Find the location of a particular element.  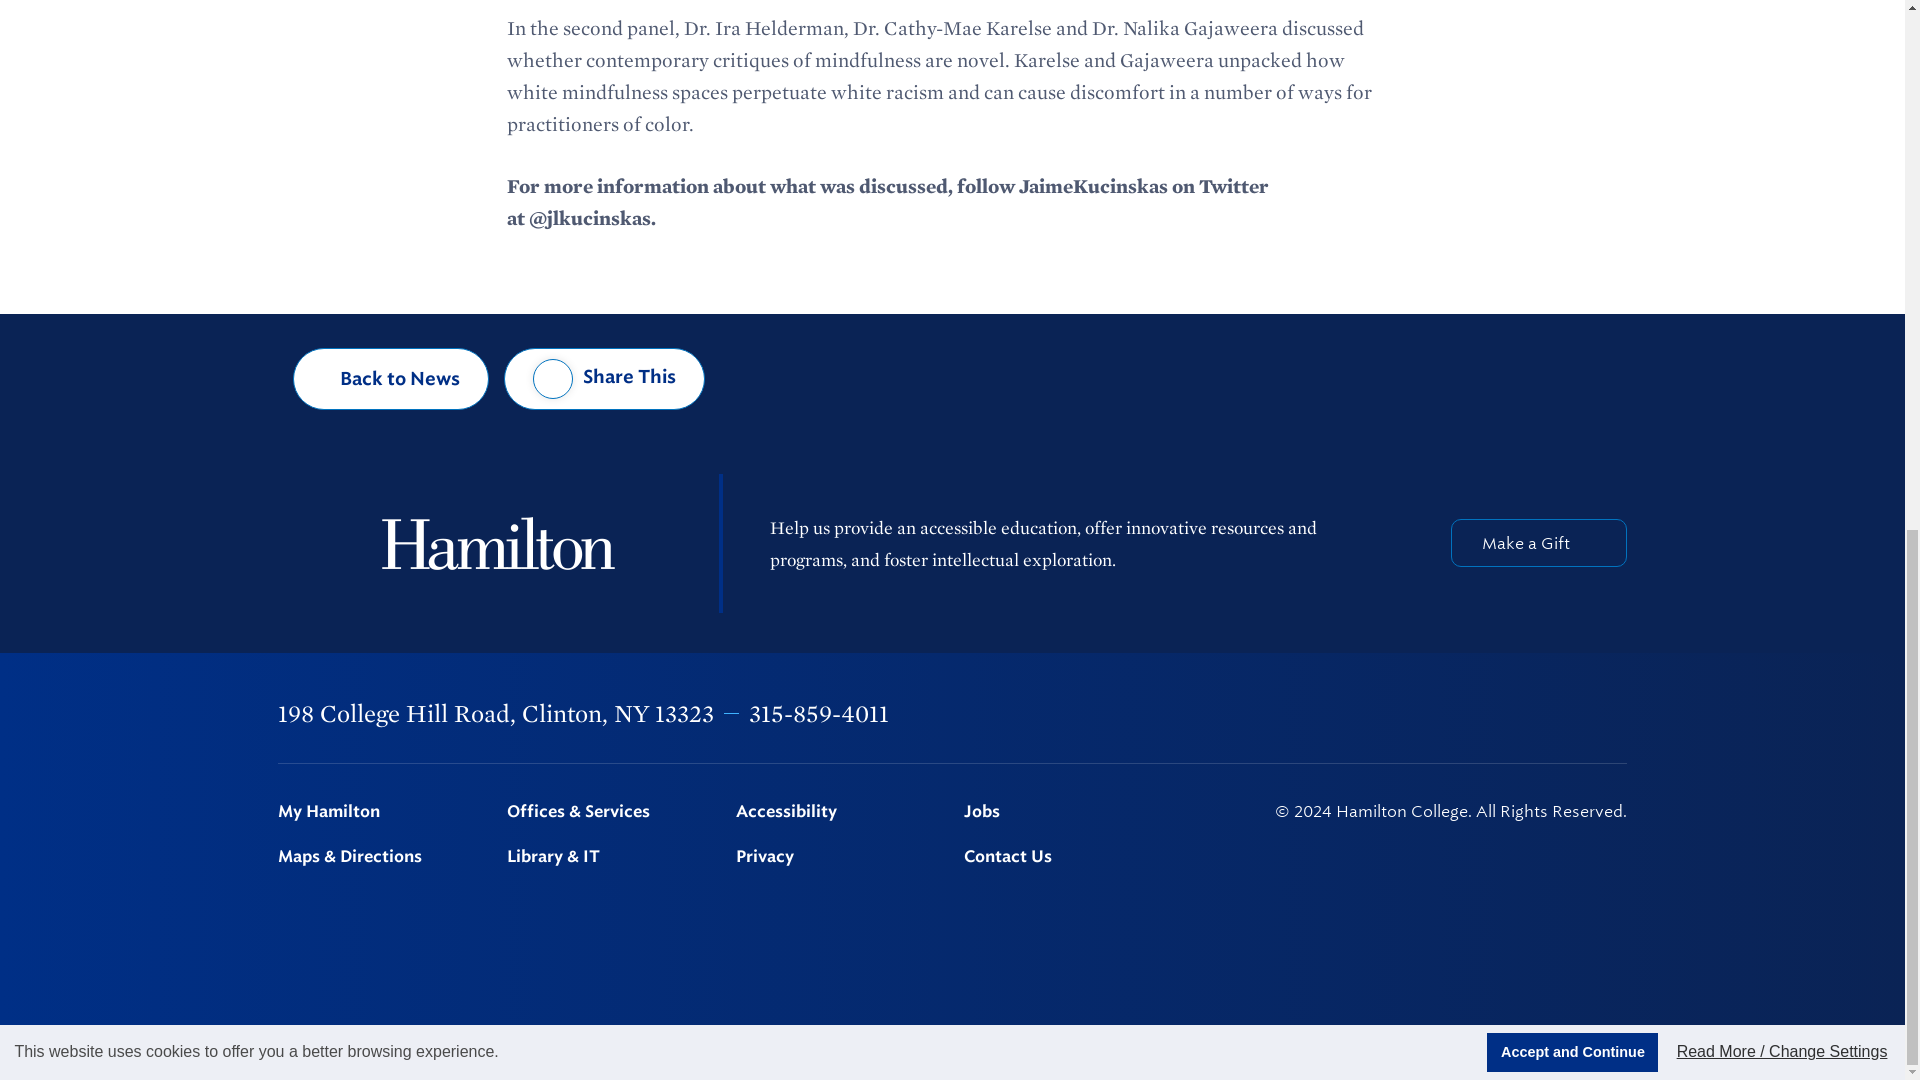

Back to News is located at coordinates (391, 378).